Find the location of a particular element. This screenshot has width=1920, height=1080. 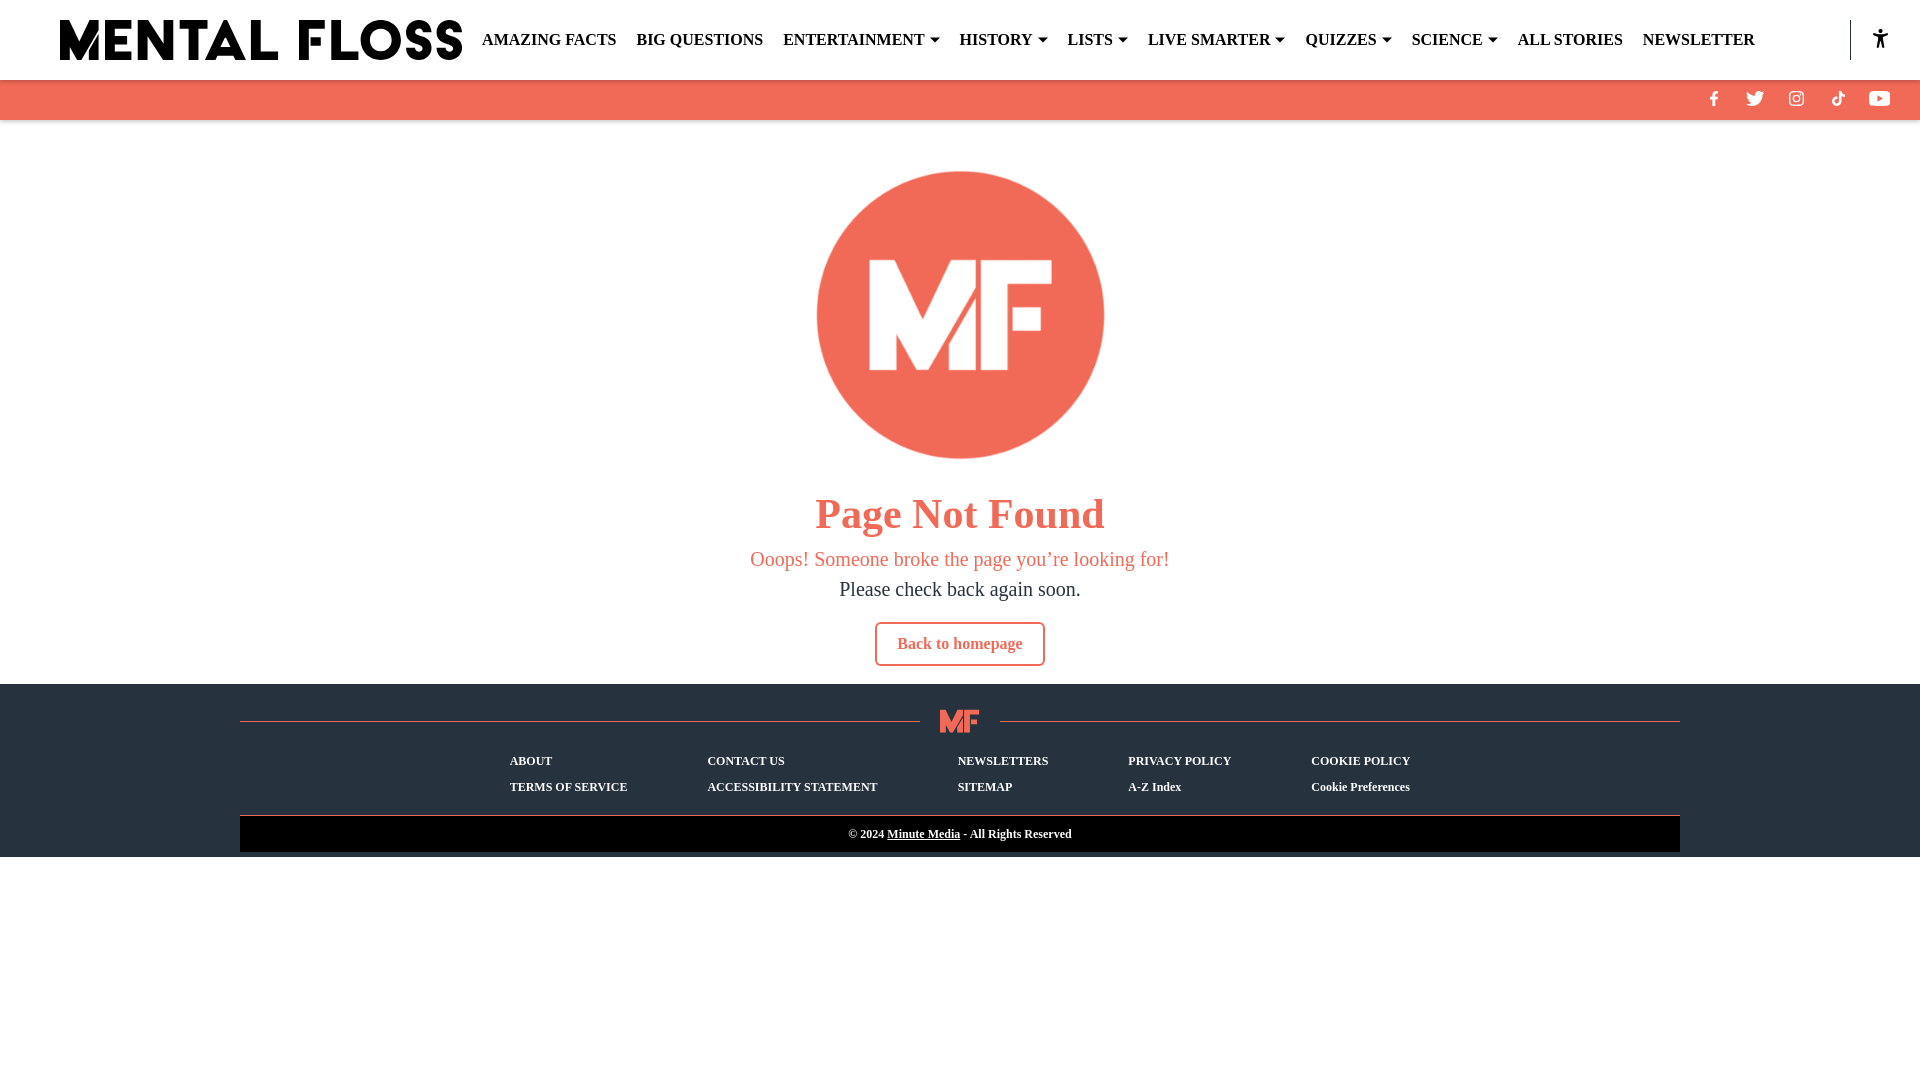

Error image is located at coordinates (960, 315).